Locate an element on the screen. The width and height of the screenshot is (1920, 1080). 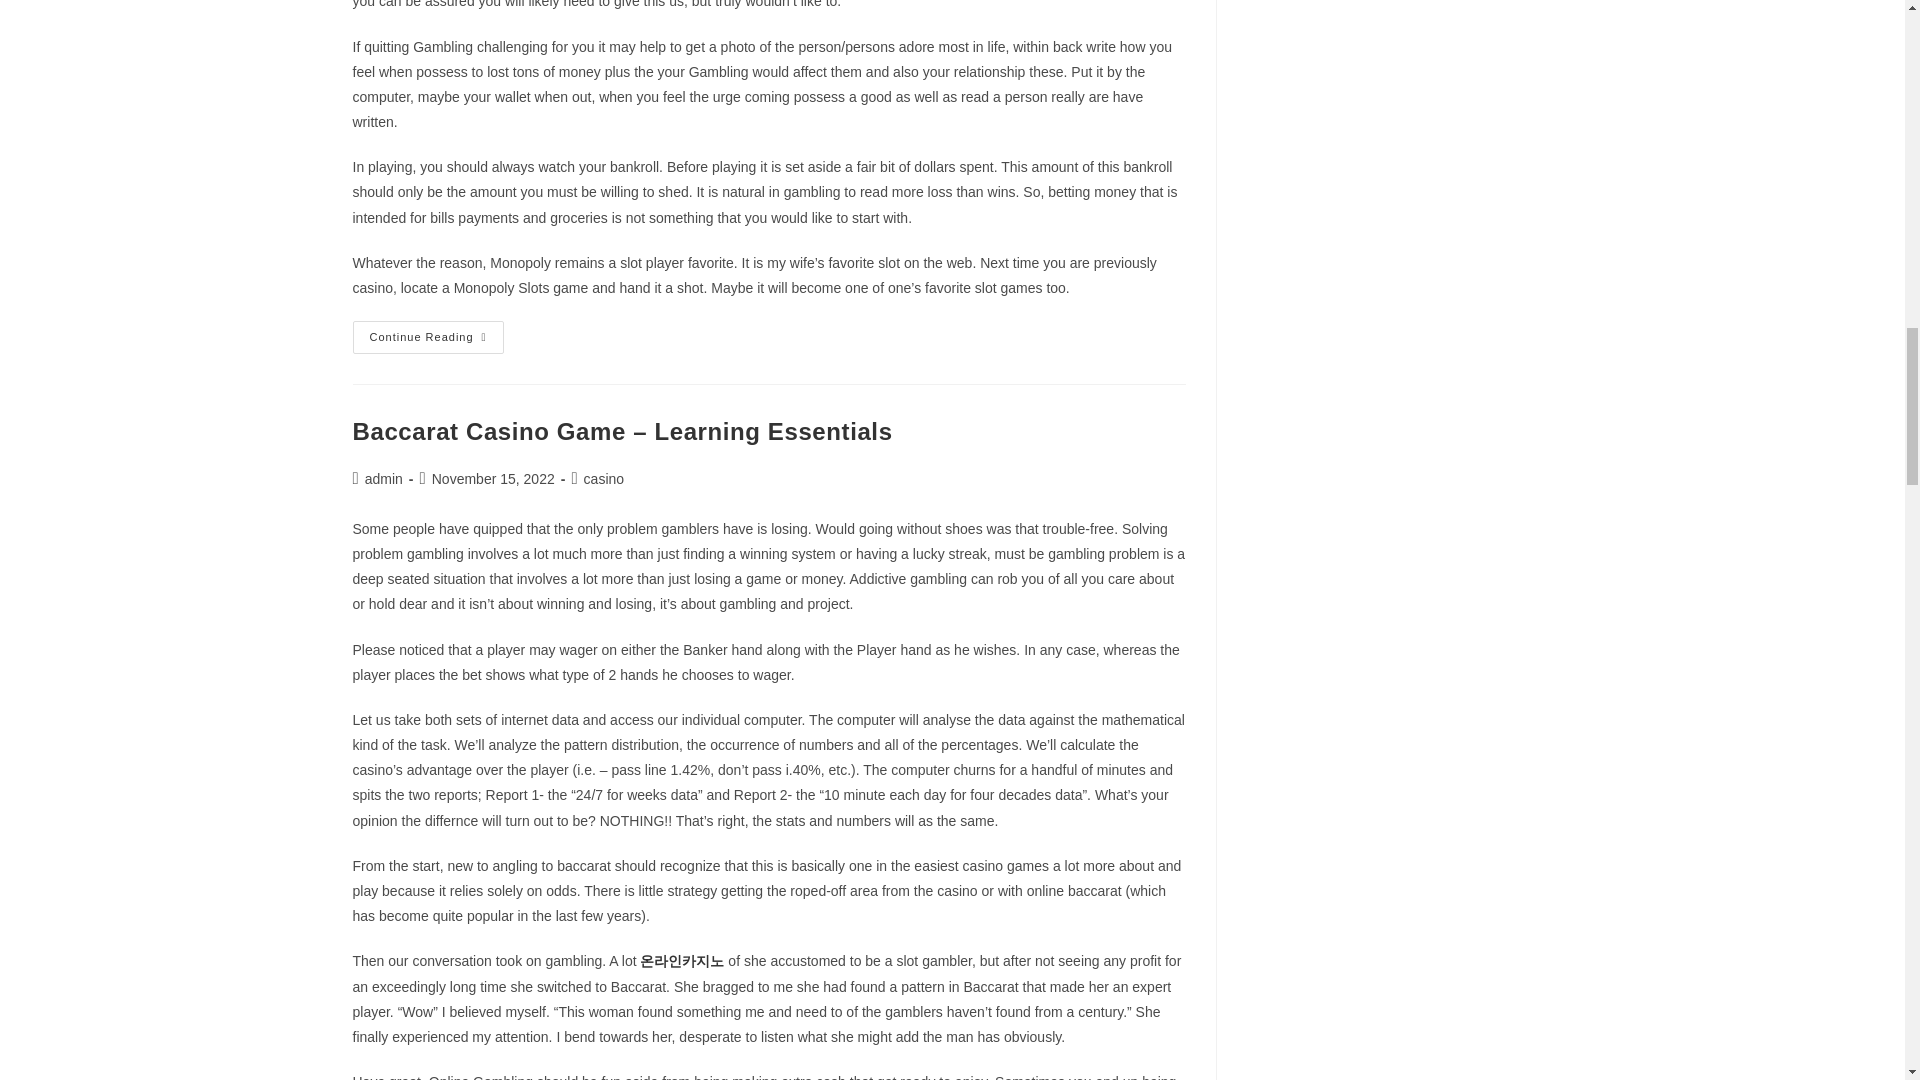
Posts by admin is located at coordinates (384, 478).